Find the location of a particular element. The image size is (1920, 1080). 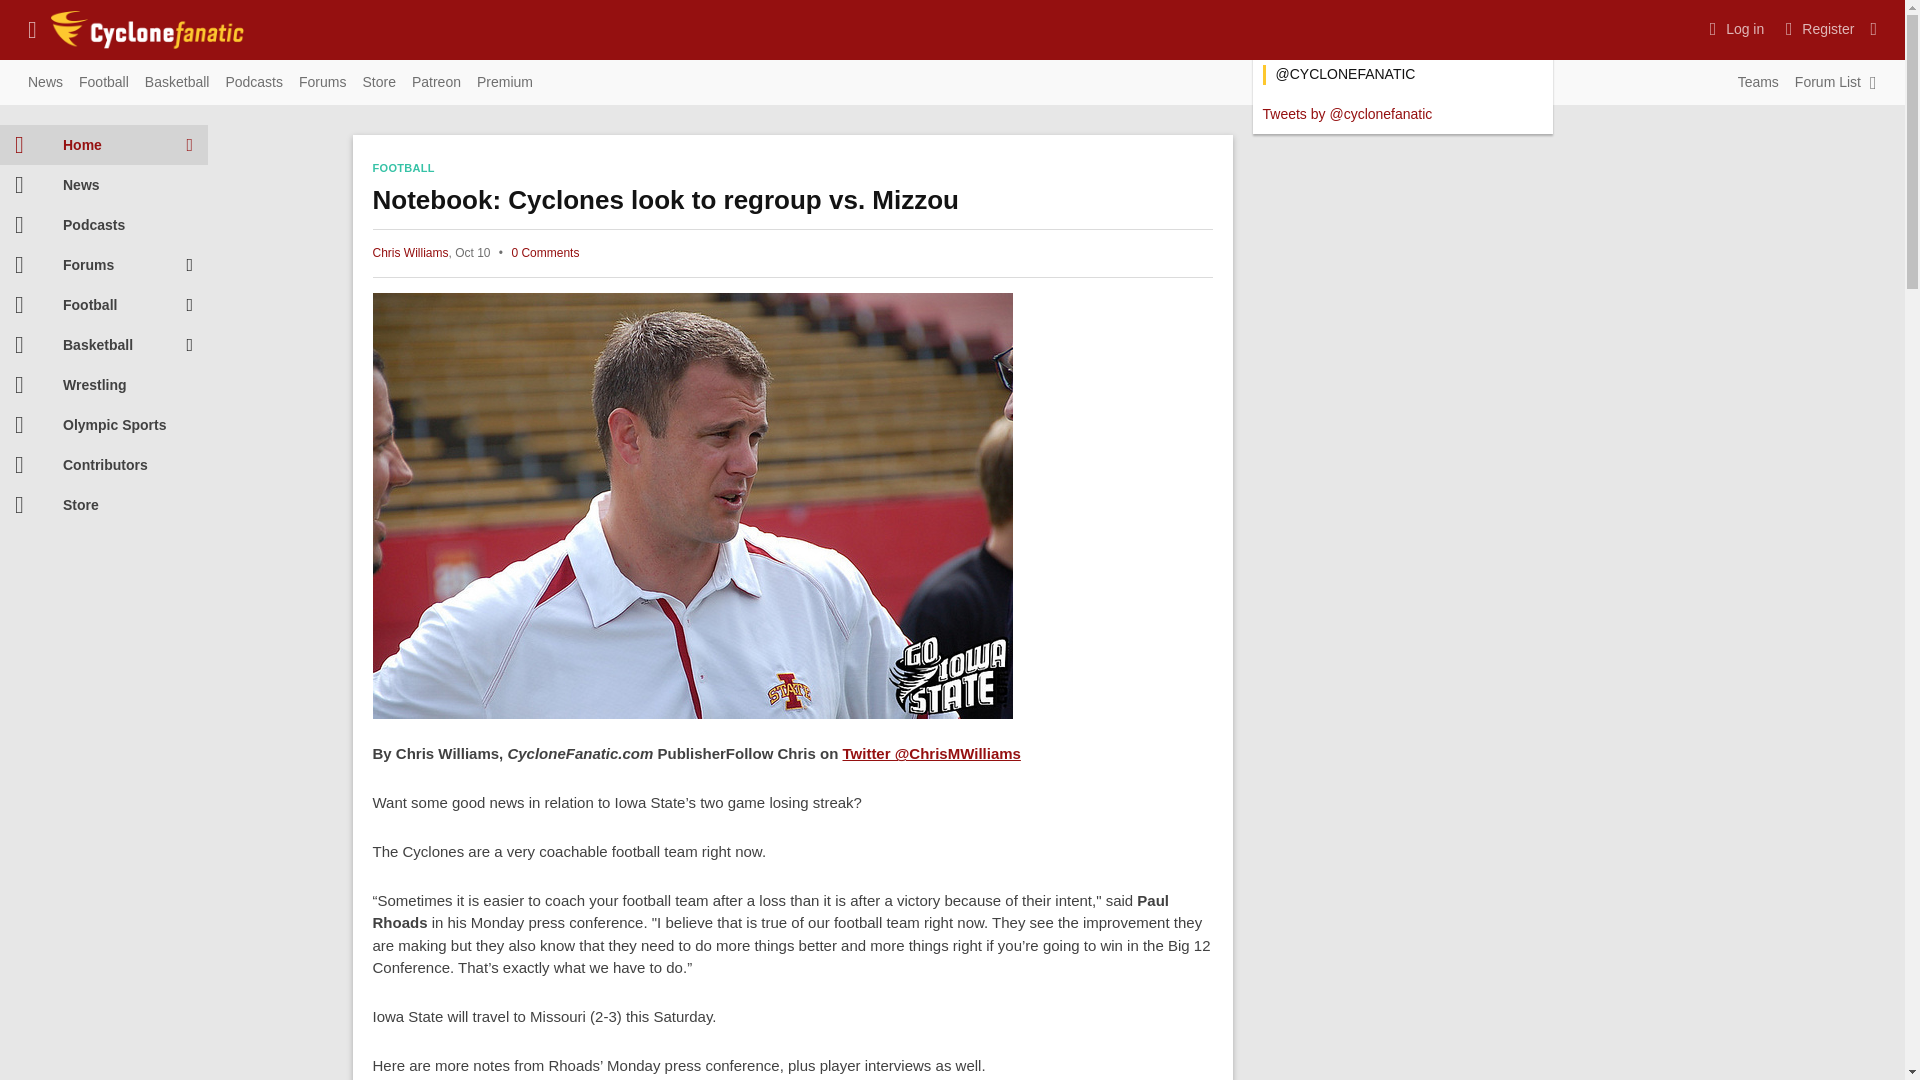

News is located at coordinates (45, 83).